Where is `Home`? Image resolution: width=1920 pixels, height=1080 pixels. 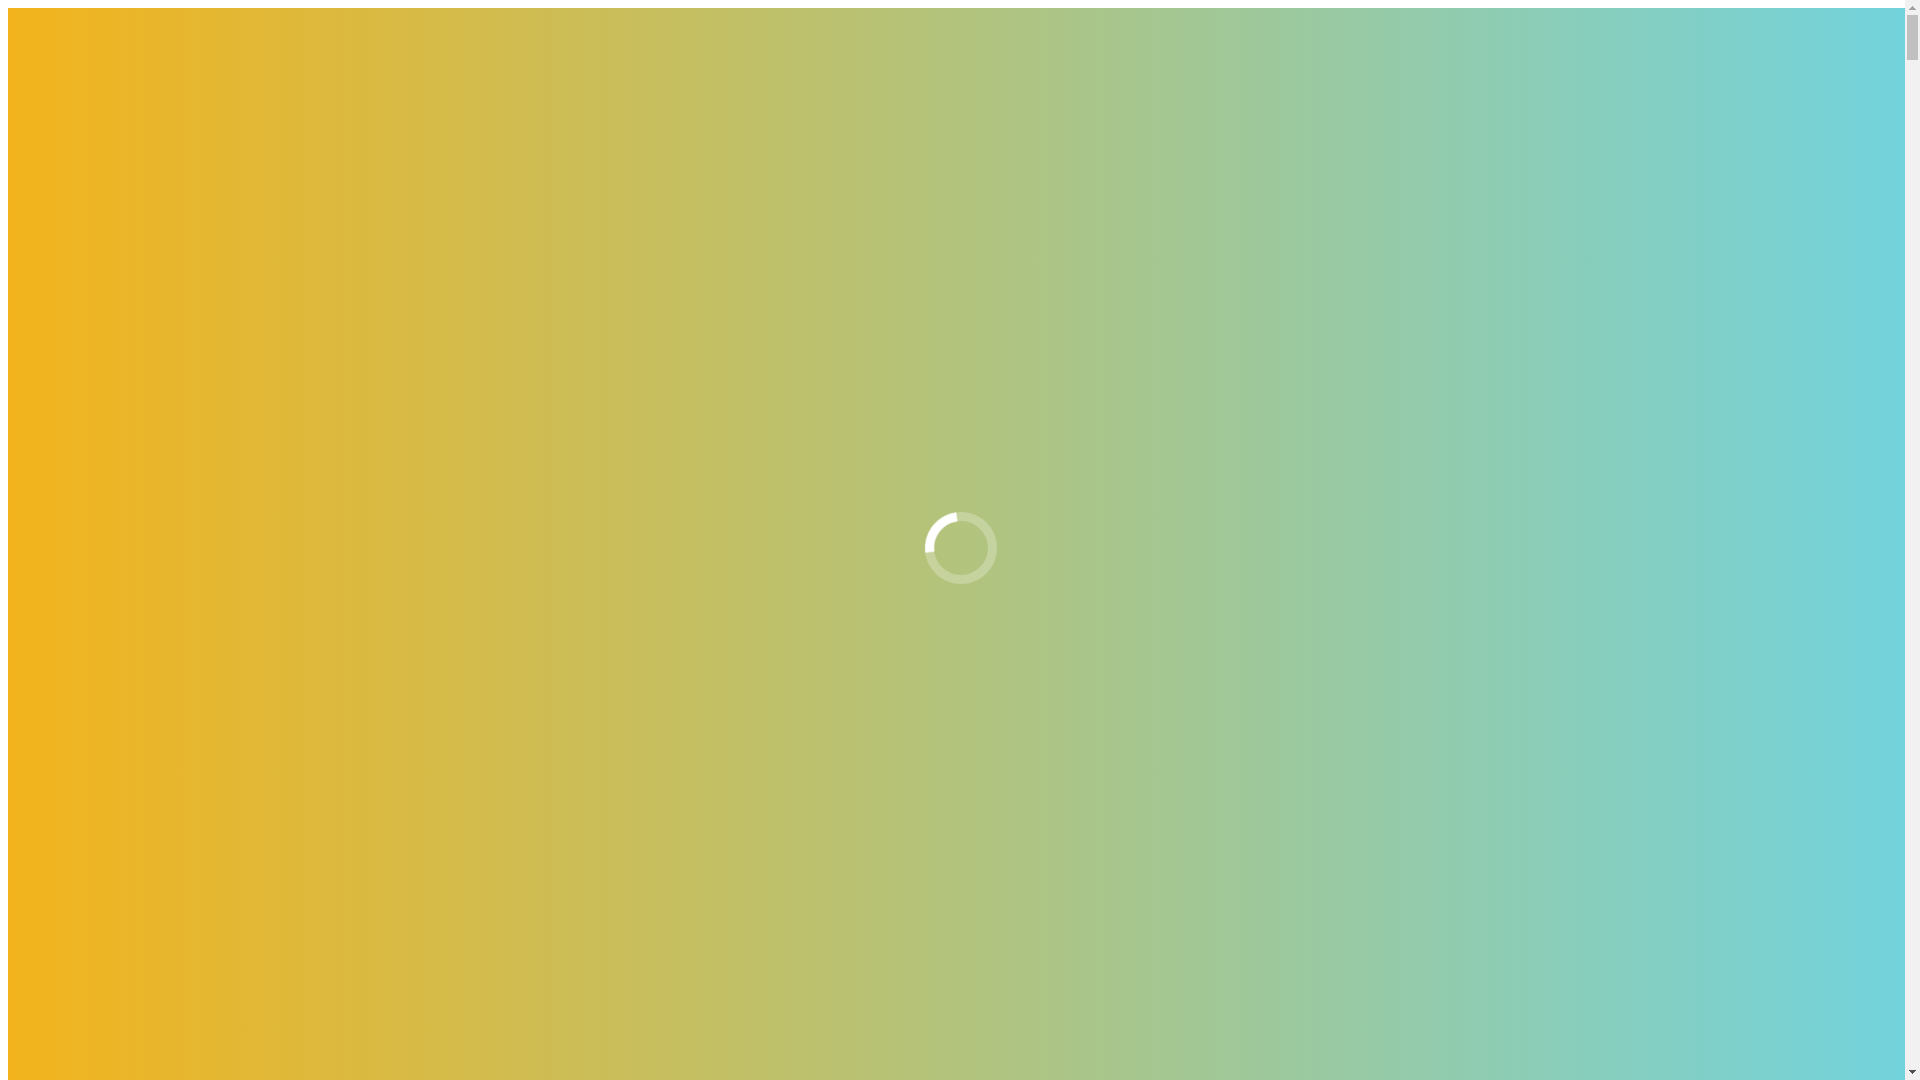
Home is located at coordinates (67, 224).